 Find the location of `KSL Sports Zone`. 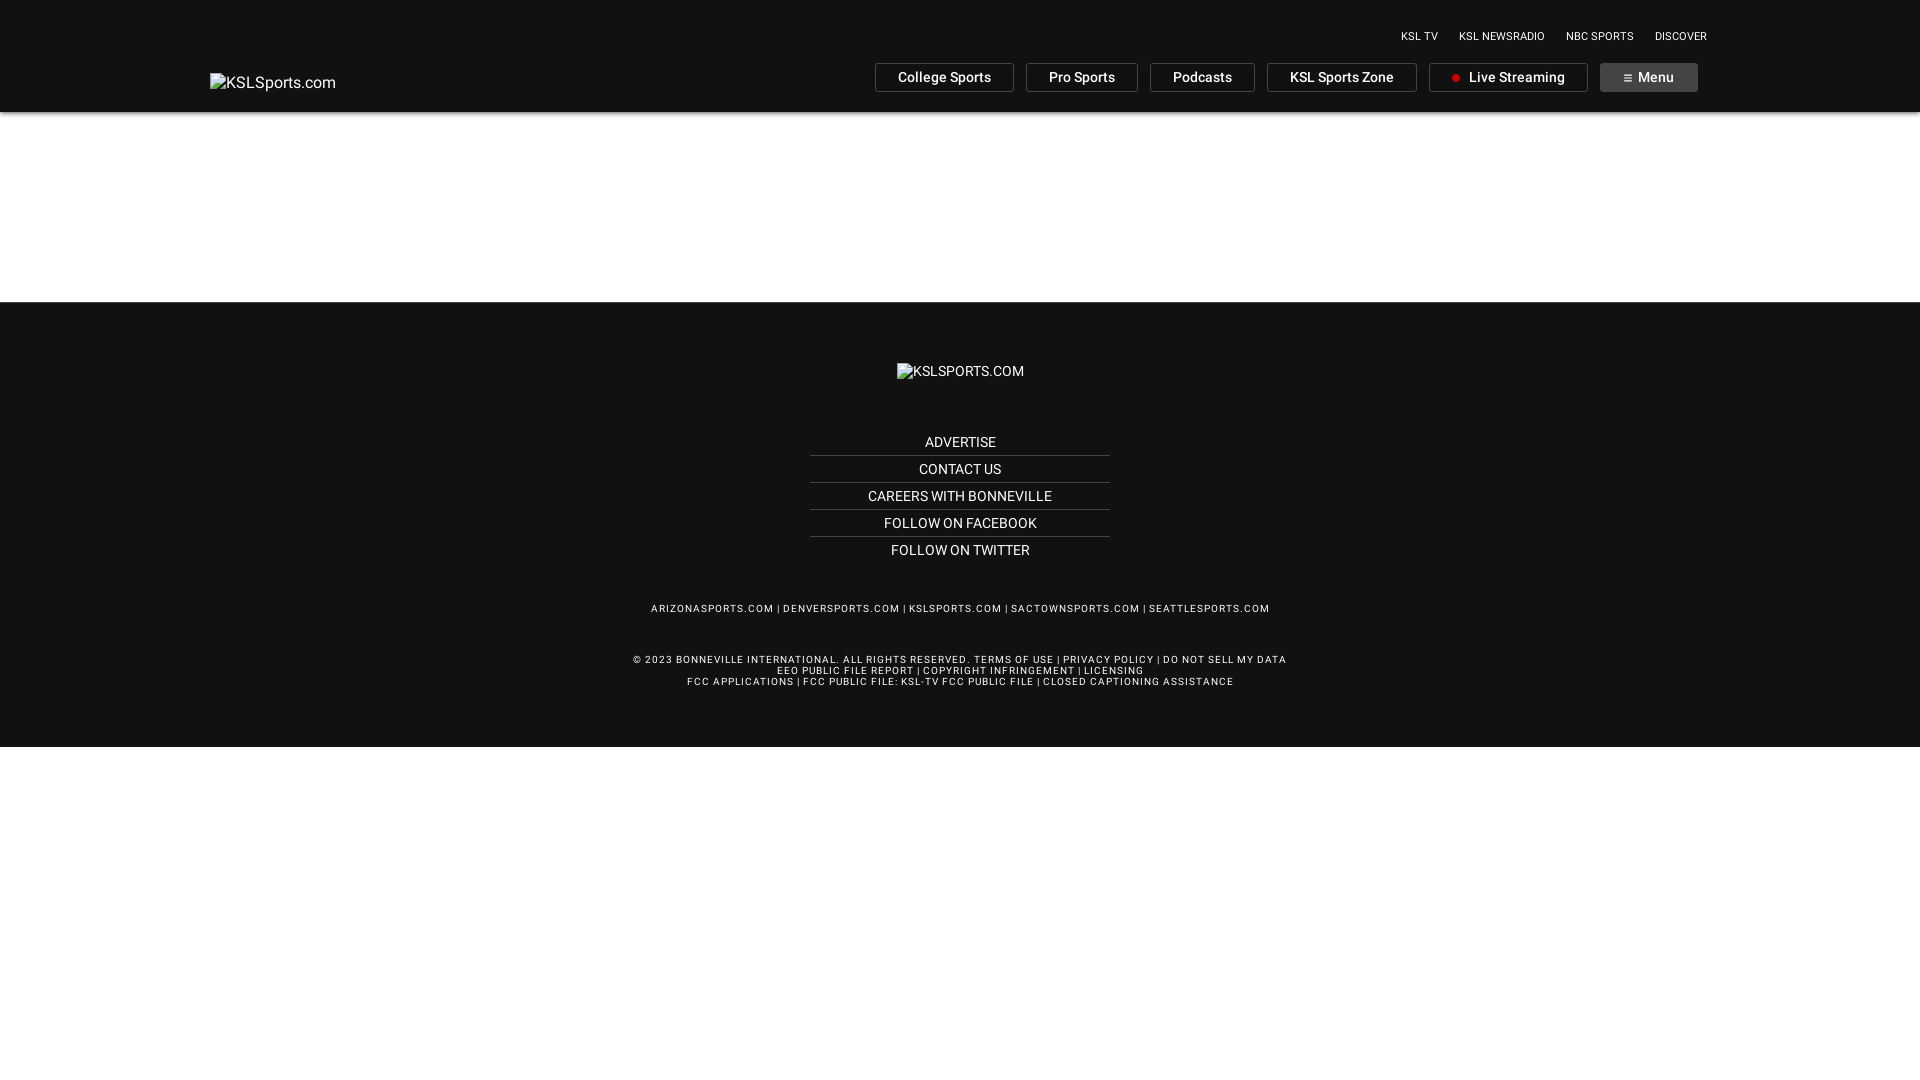

KSL Sports Zone is located at coordinates (1342, 78).